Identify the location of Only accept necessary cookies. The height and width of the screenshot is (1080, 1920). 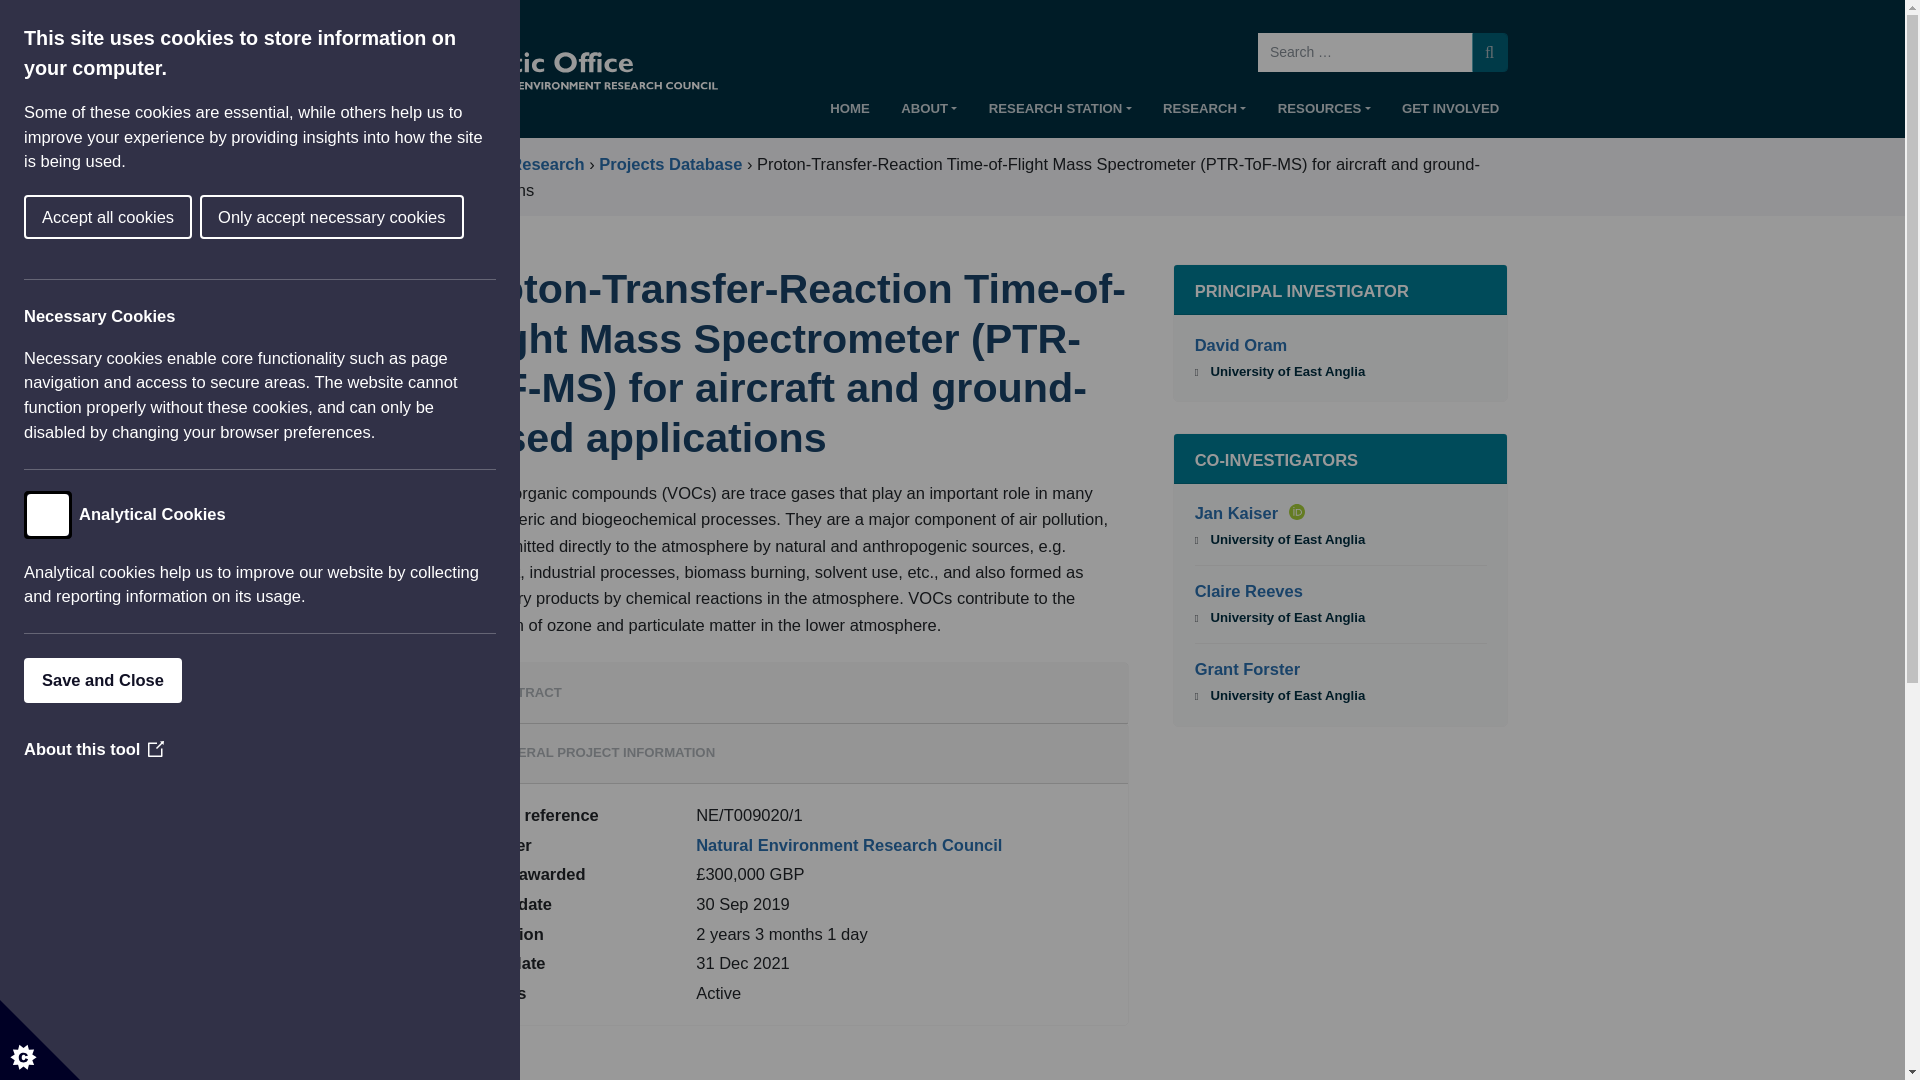
(120, 217).